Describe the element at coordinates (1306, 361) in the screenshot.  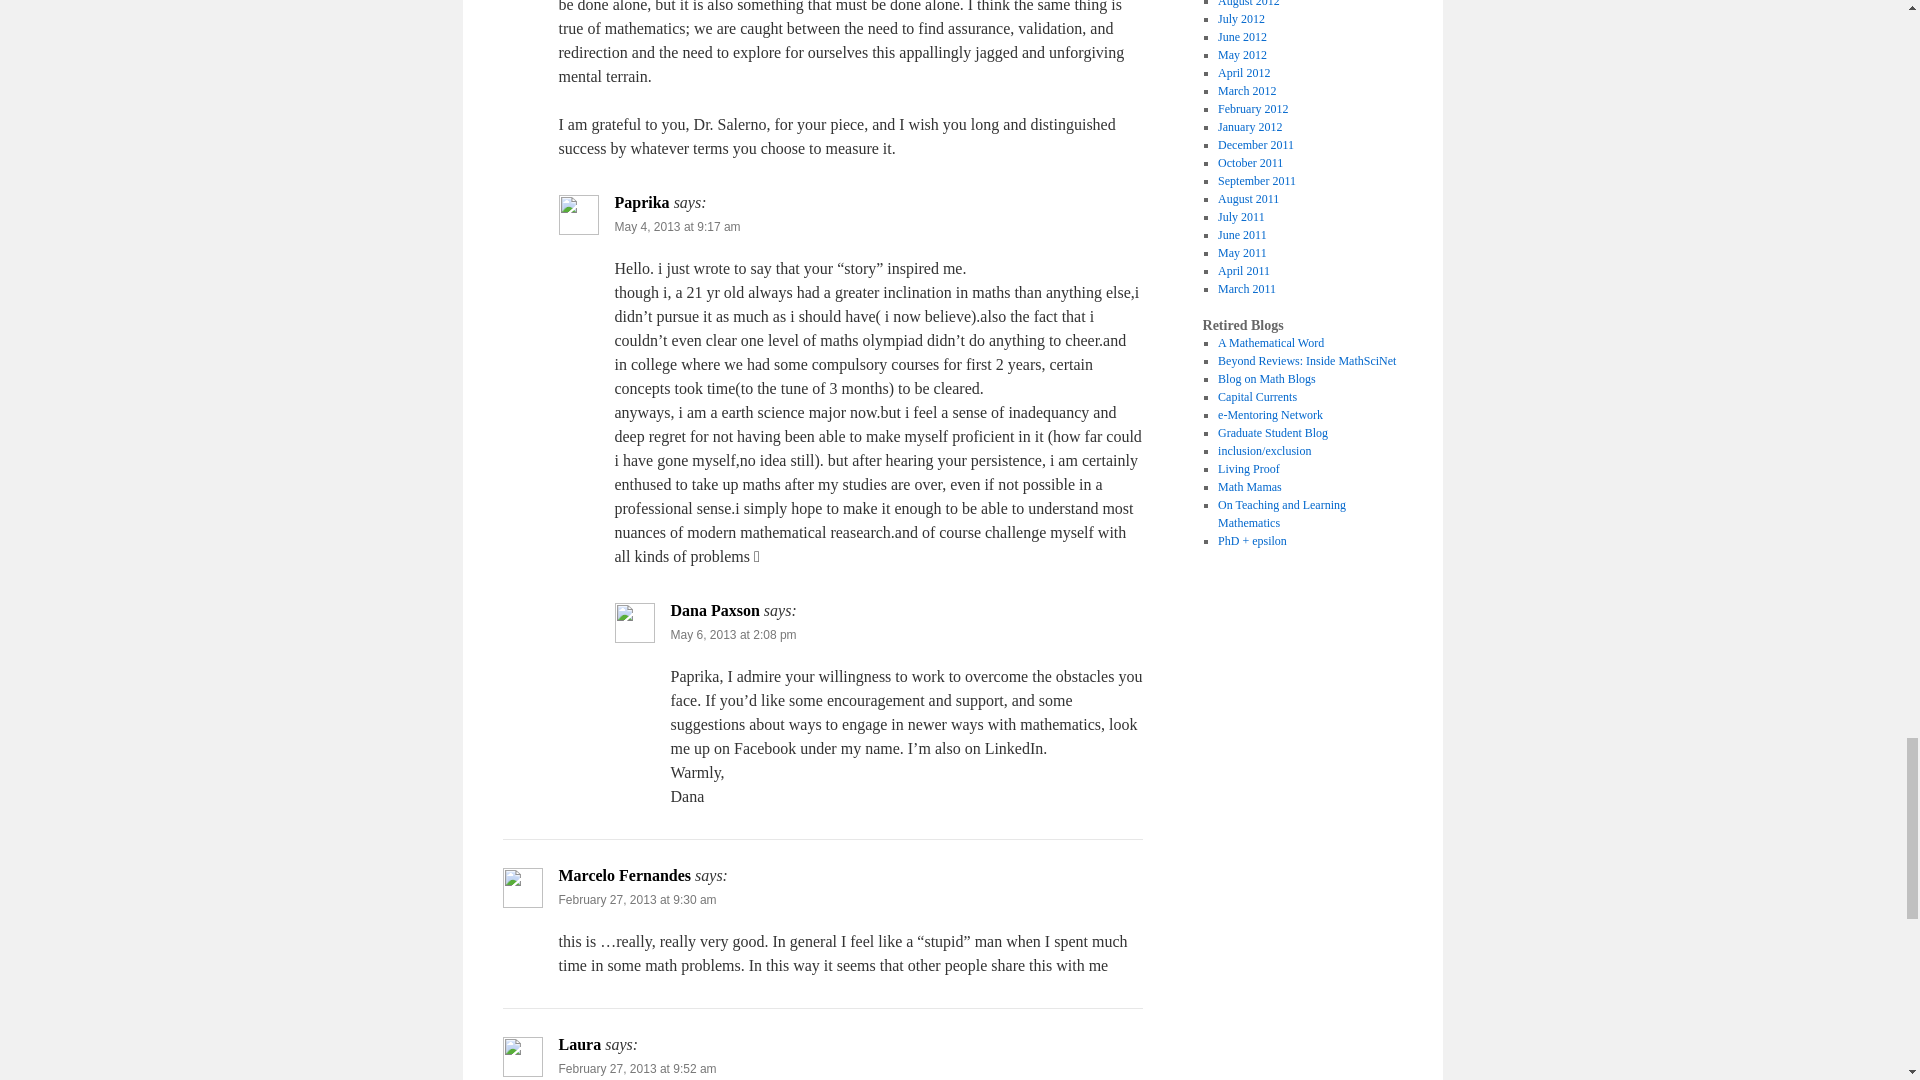
I see `Beyond Reviews: Inside MathSciNet` at that location.